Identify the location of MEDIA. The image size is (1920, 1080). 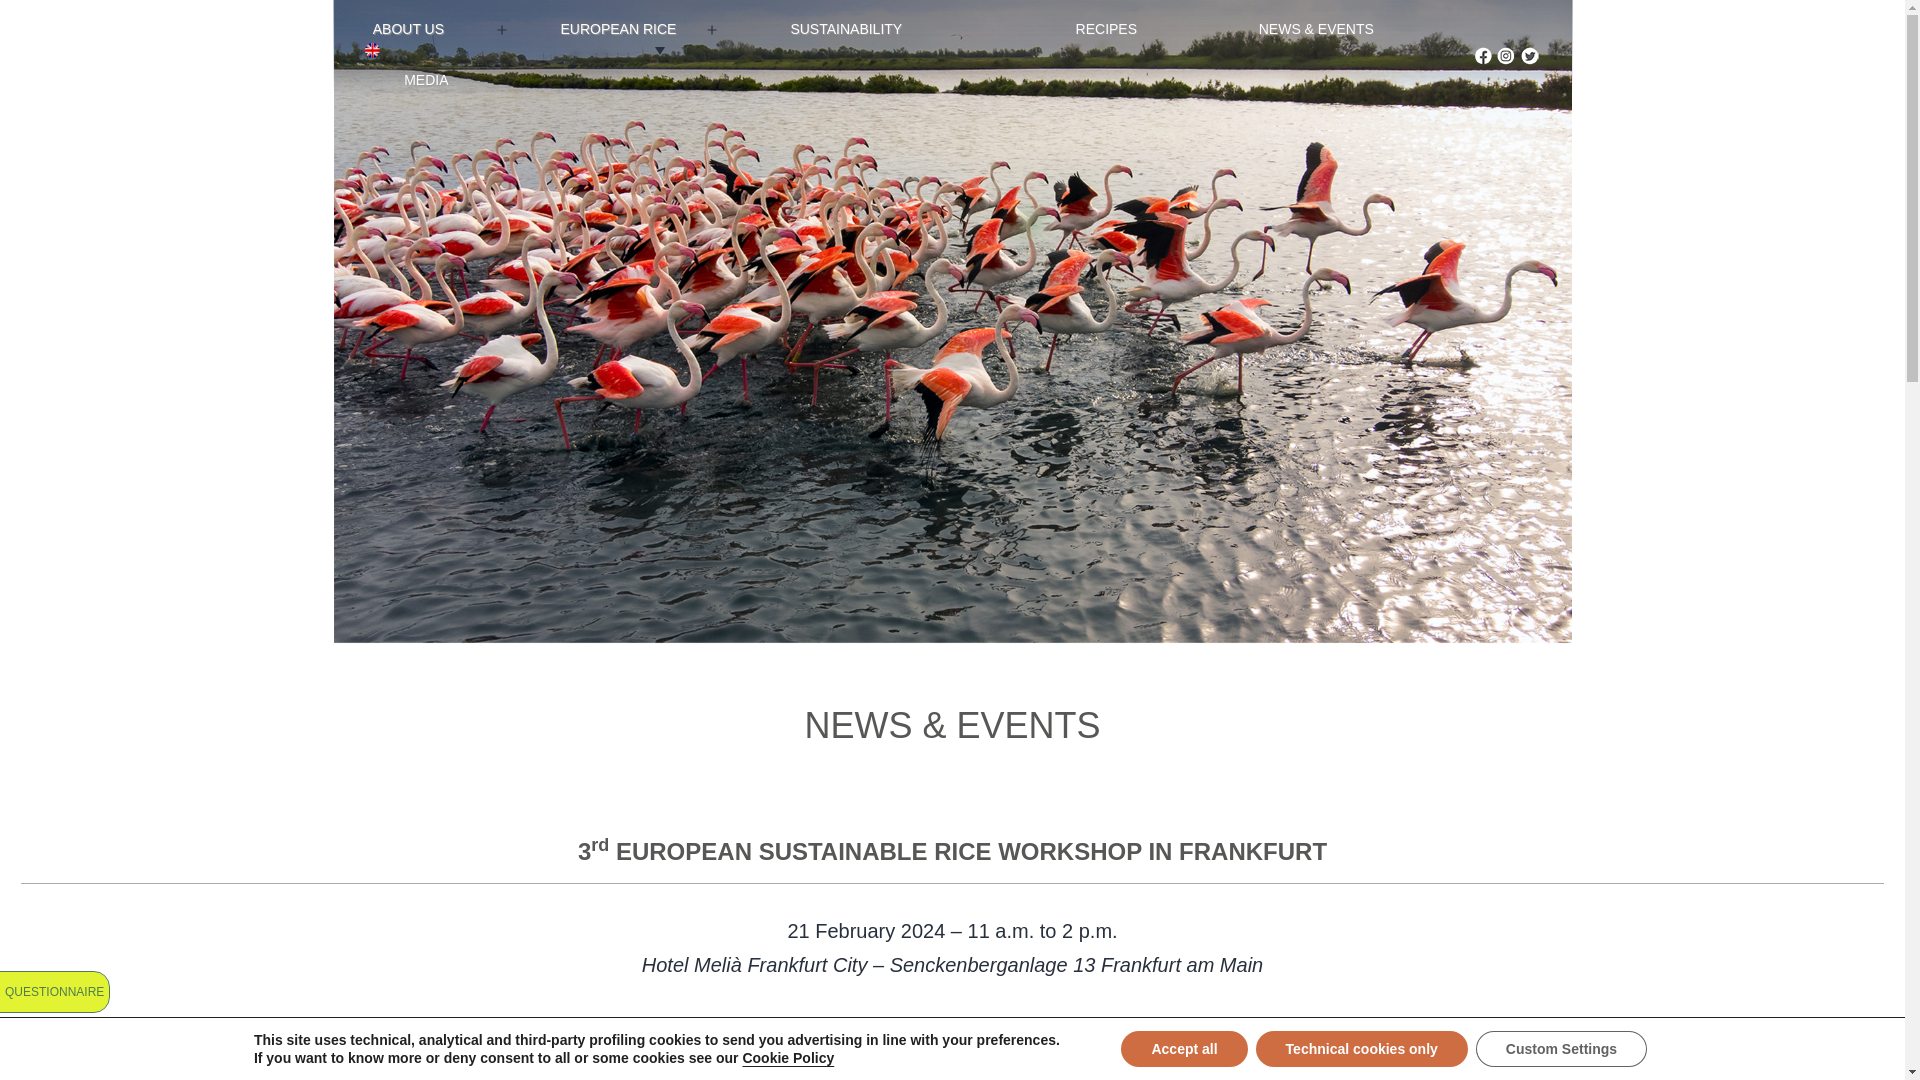
(426, 78).